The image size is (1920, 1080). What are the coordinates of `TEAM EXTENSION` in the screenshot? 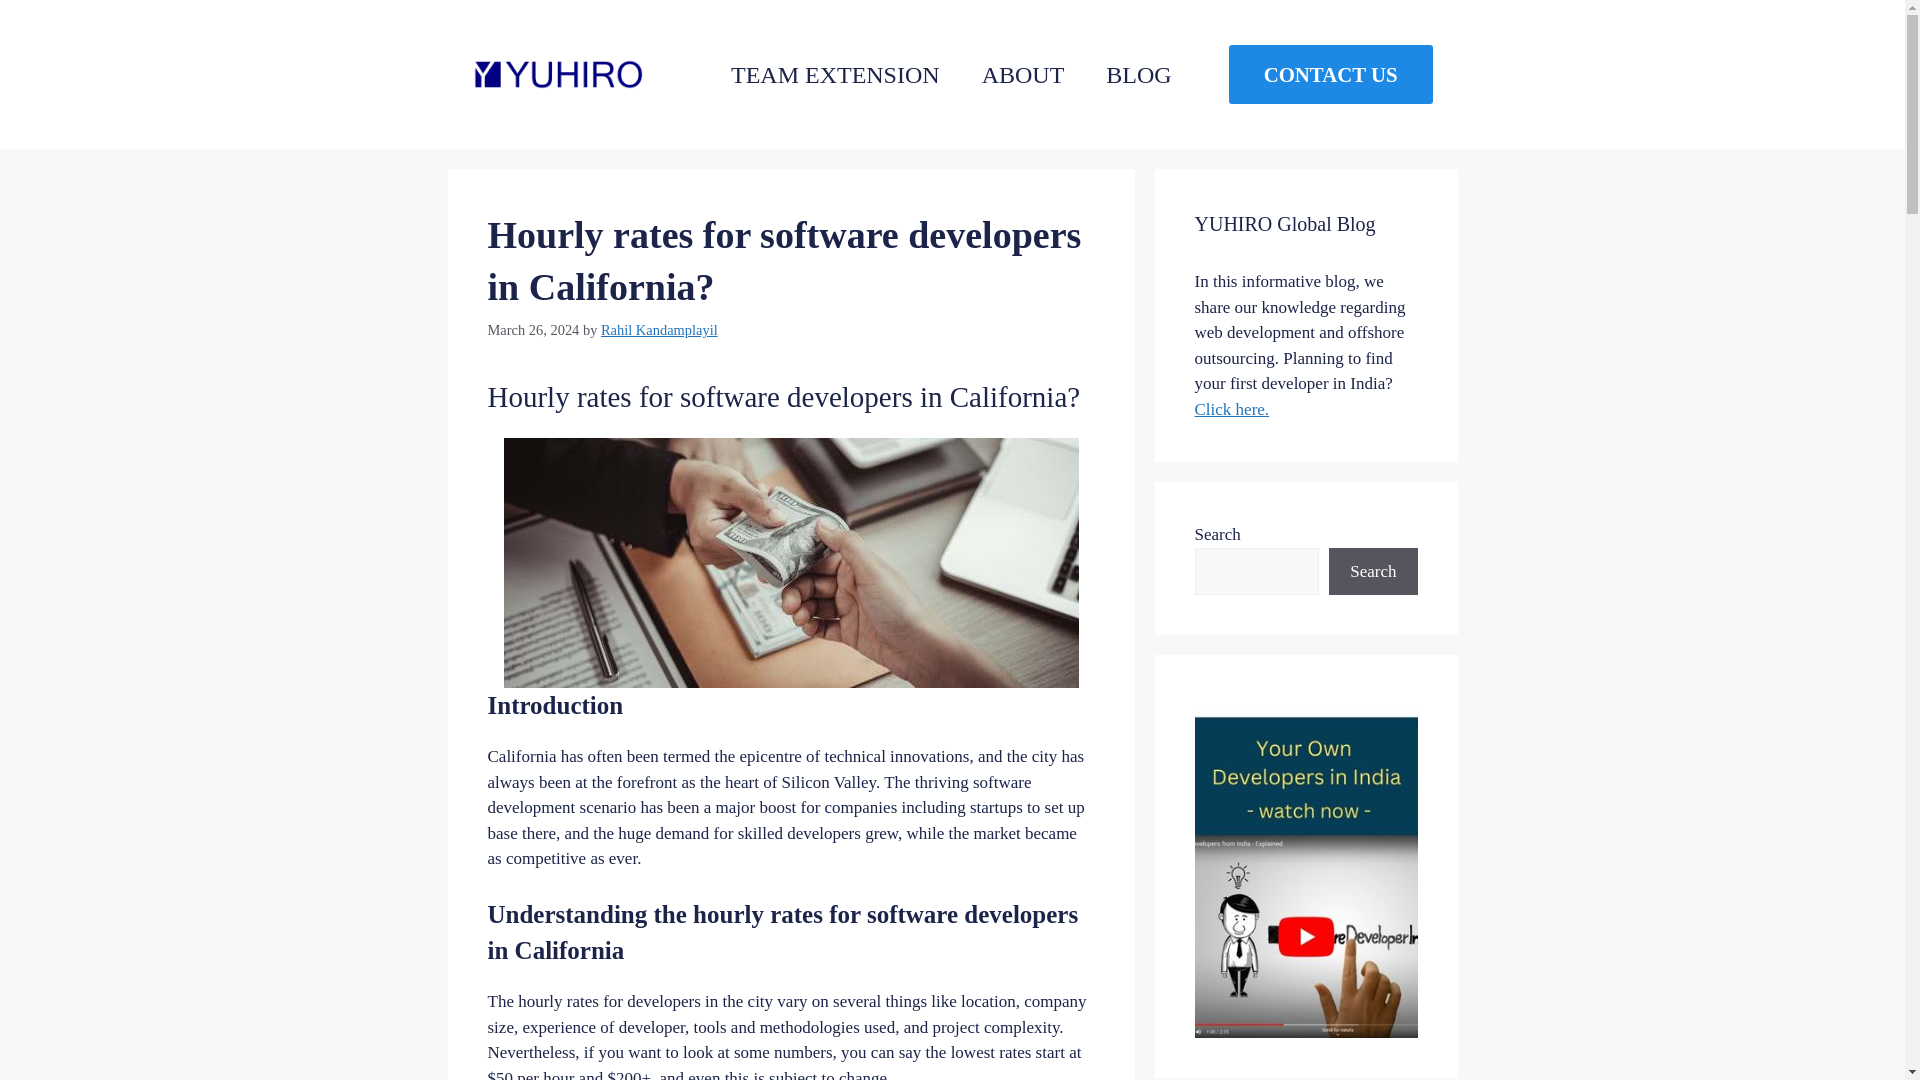 It's located at (835, 74).